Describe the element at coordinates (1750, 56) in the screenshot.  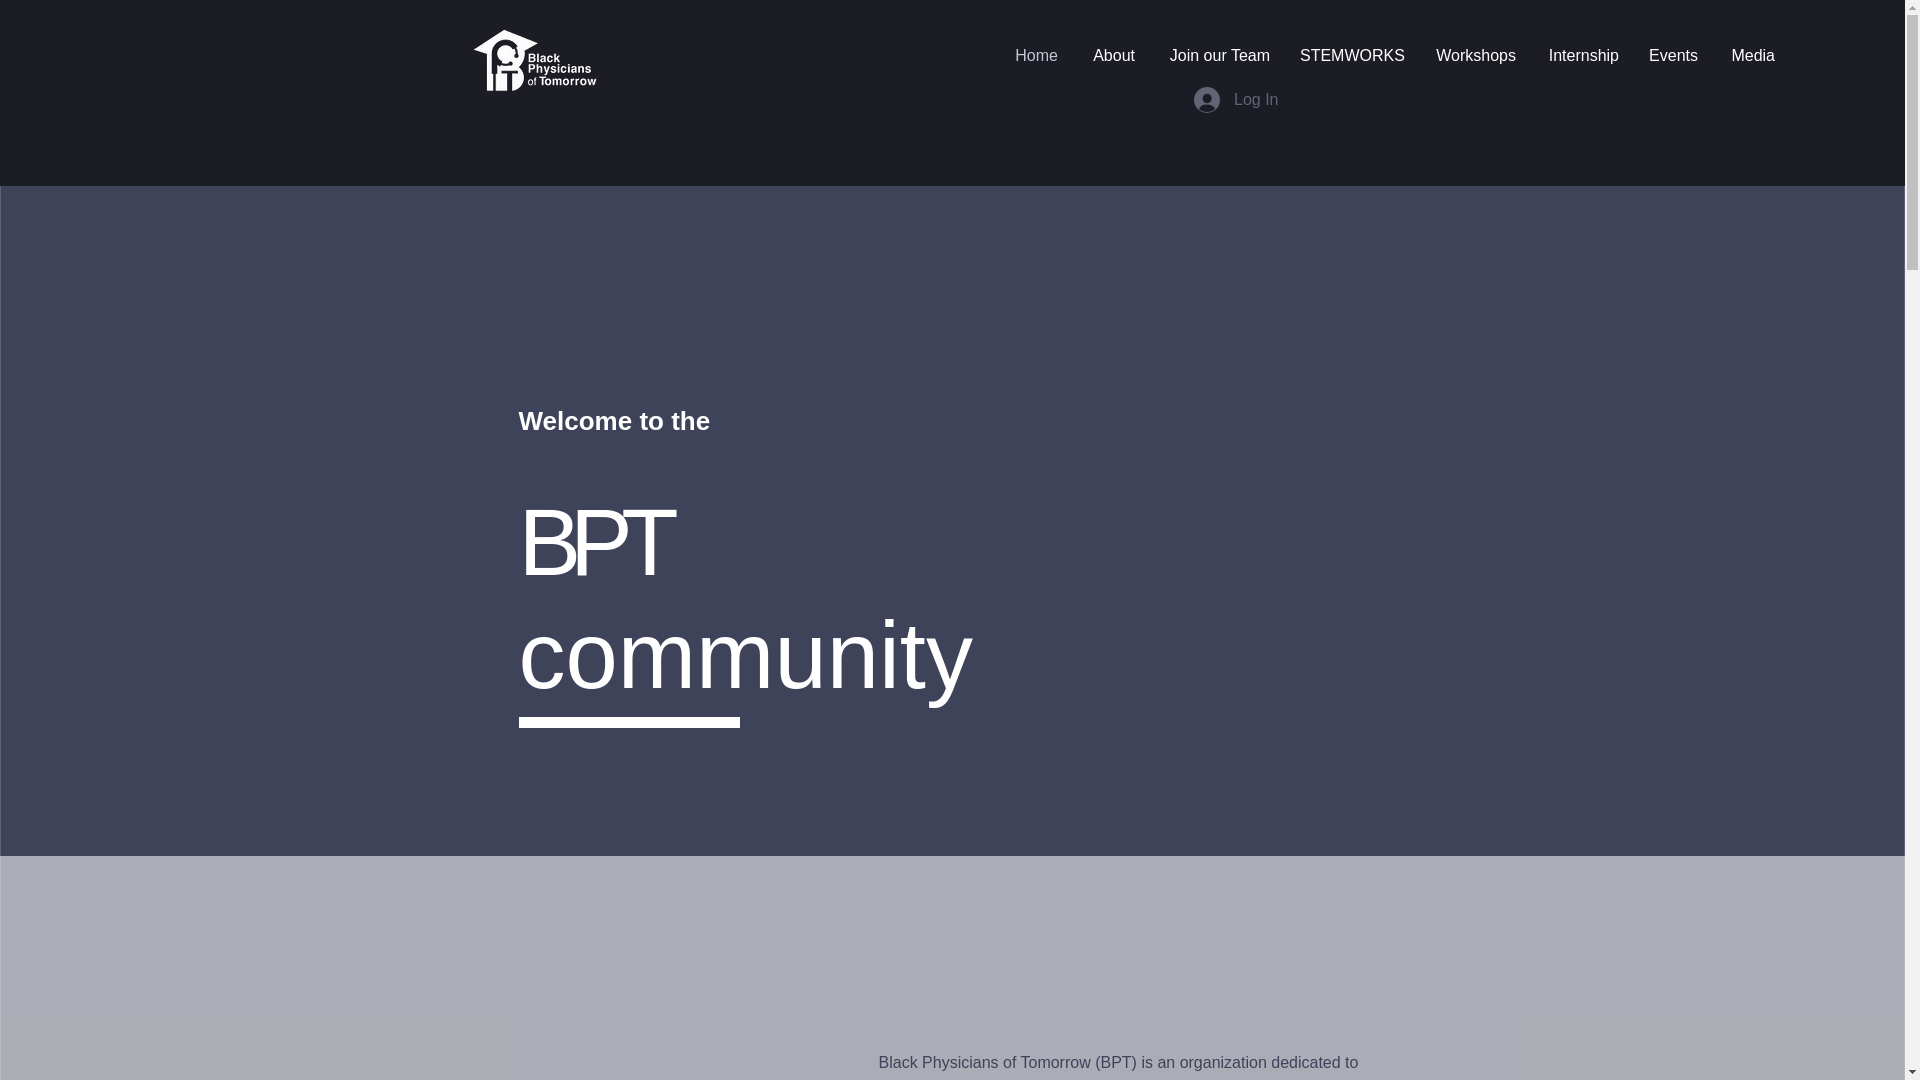
I see `Media` at that location.